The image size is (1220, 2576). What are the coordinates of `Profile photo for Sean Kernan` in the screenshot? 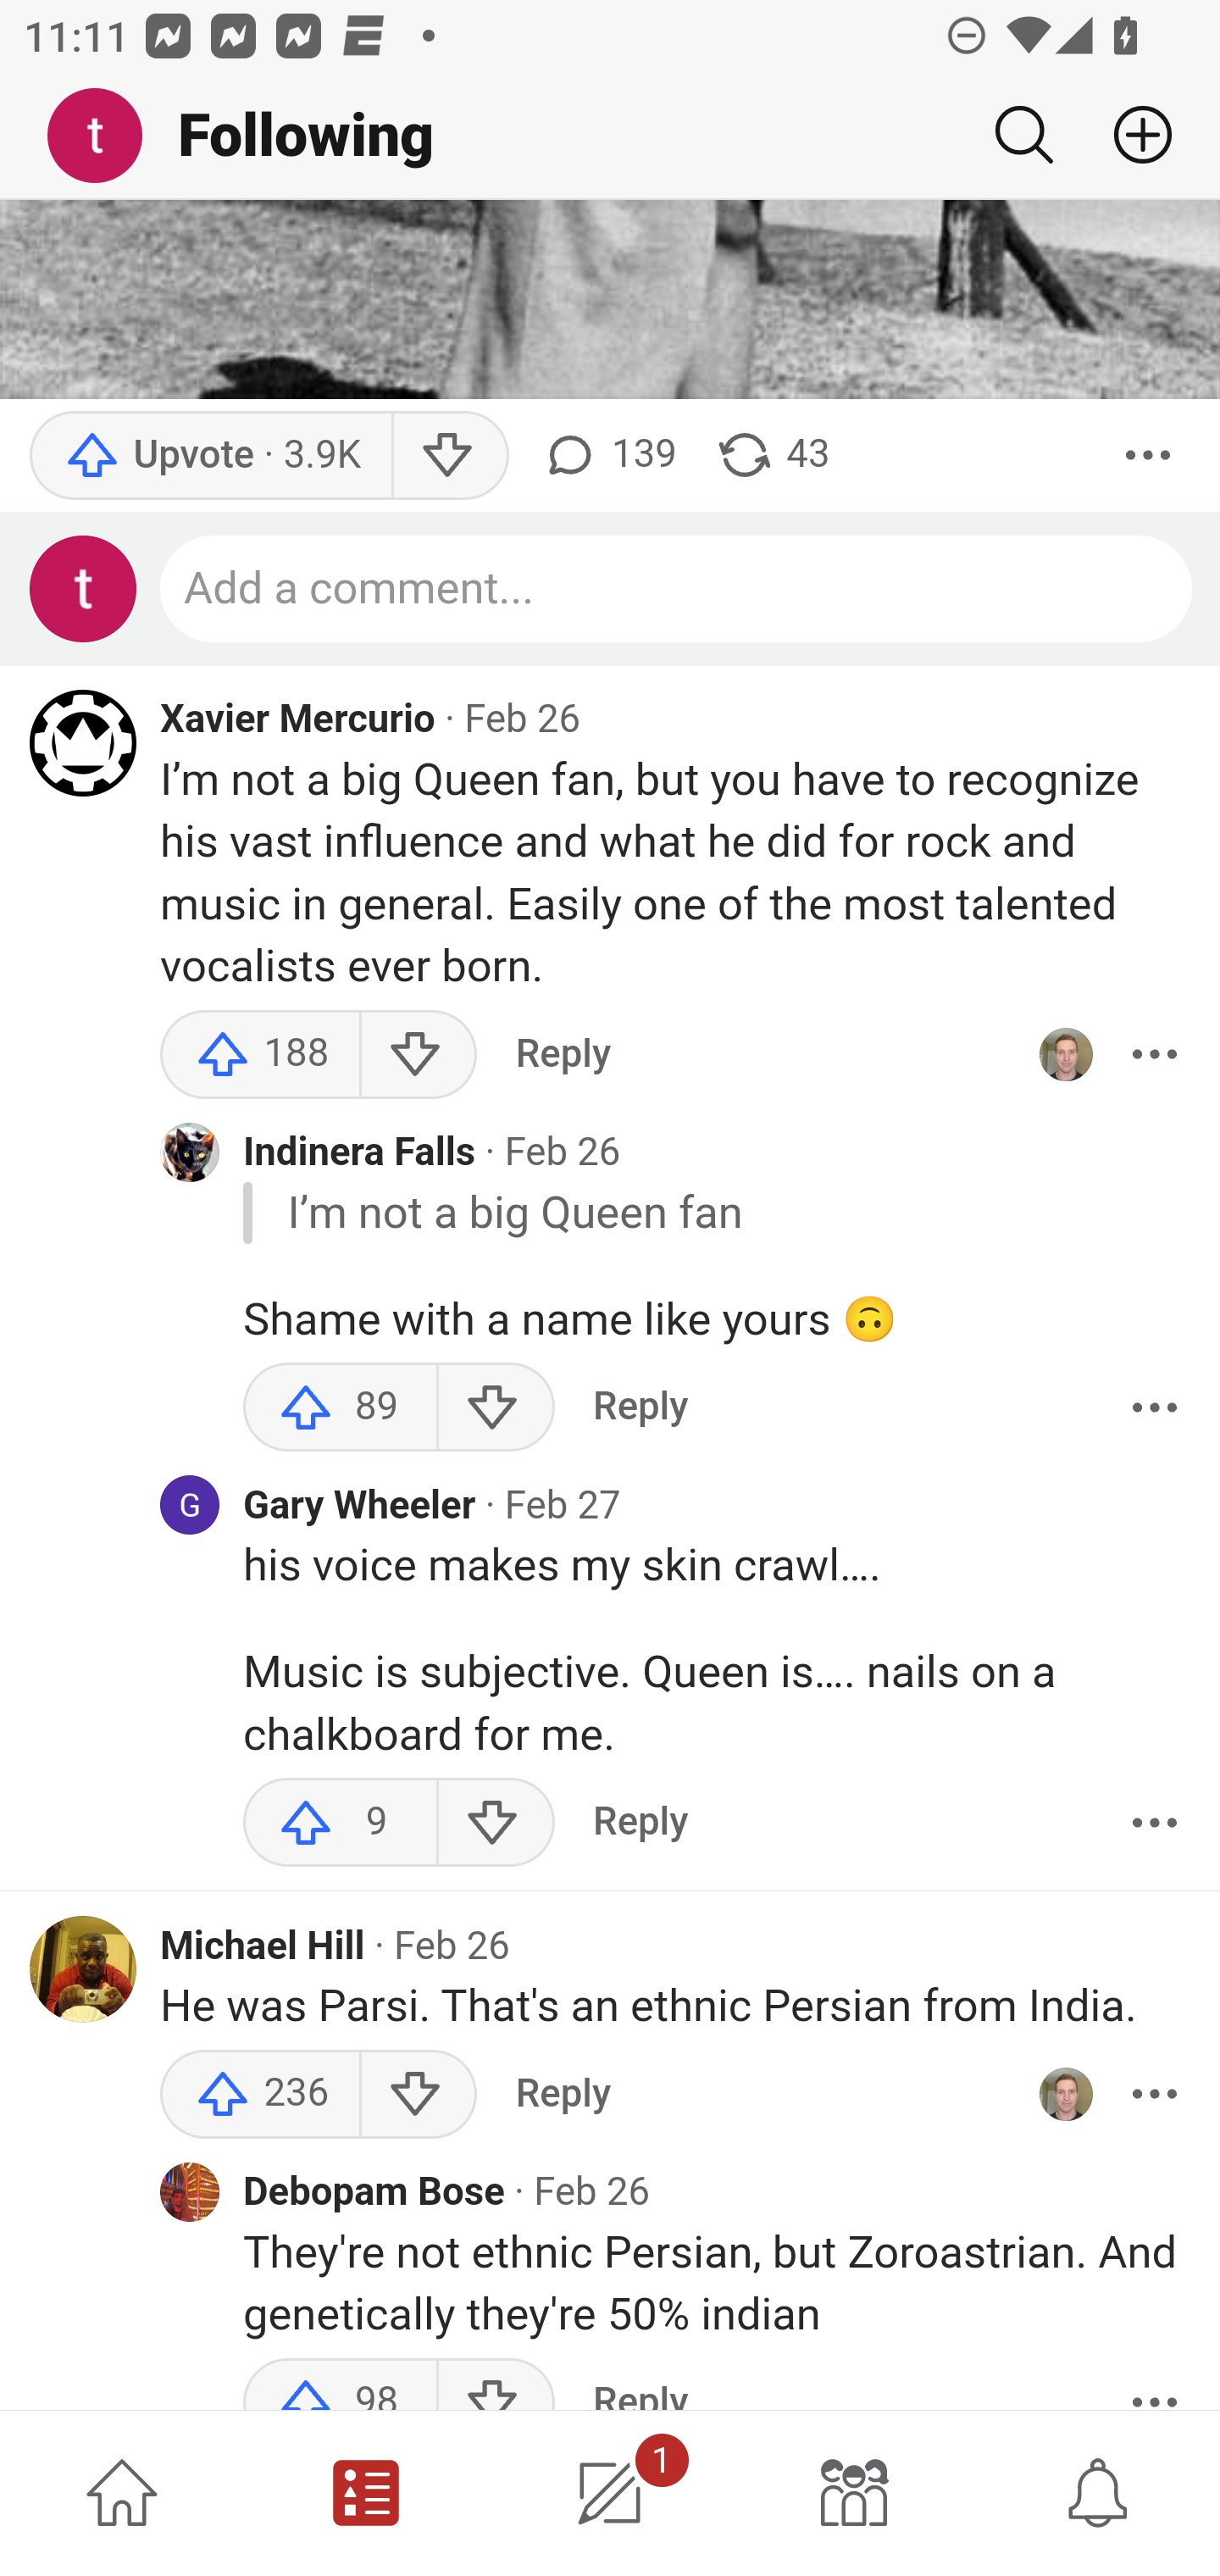 It's located at (1065, 1056).